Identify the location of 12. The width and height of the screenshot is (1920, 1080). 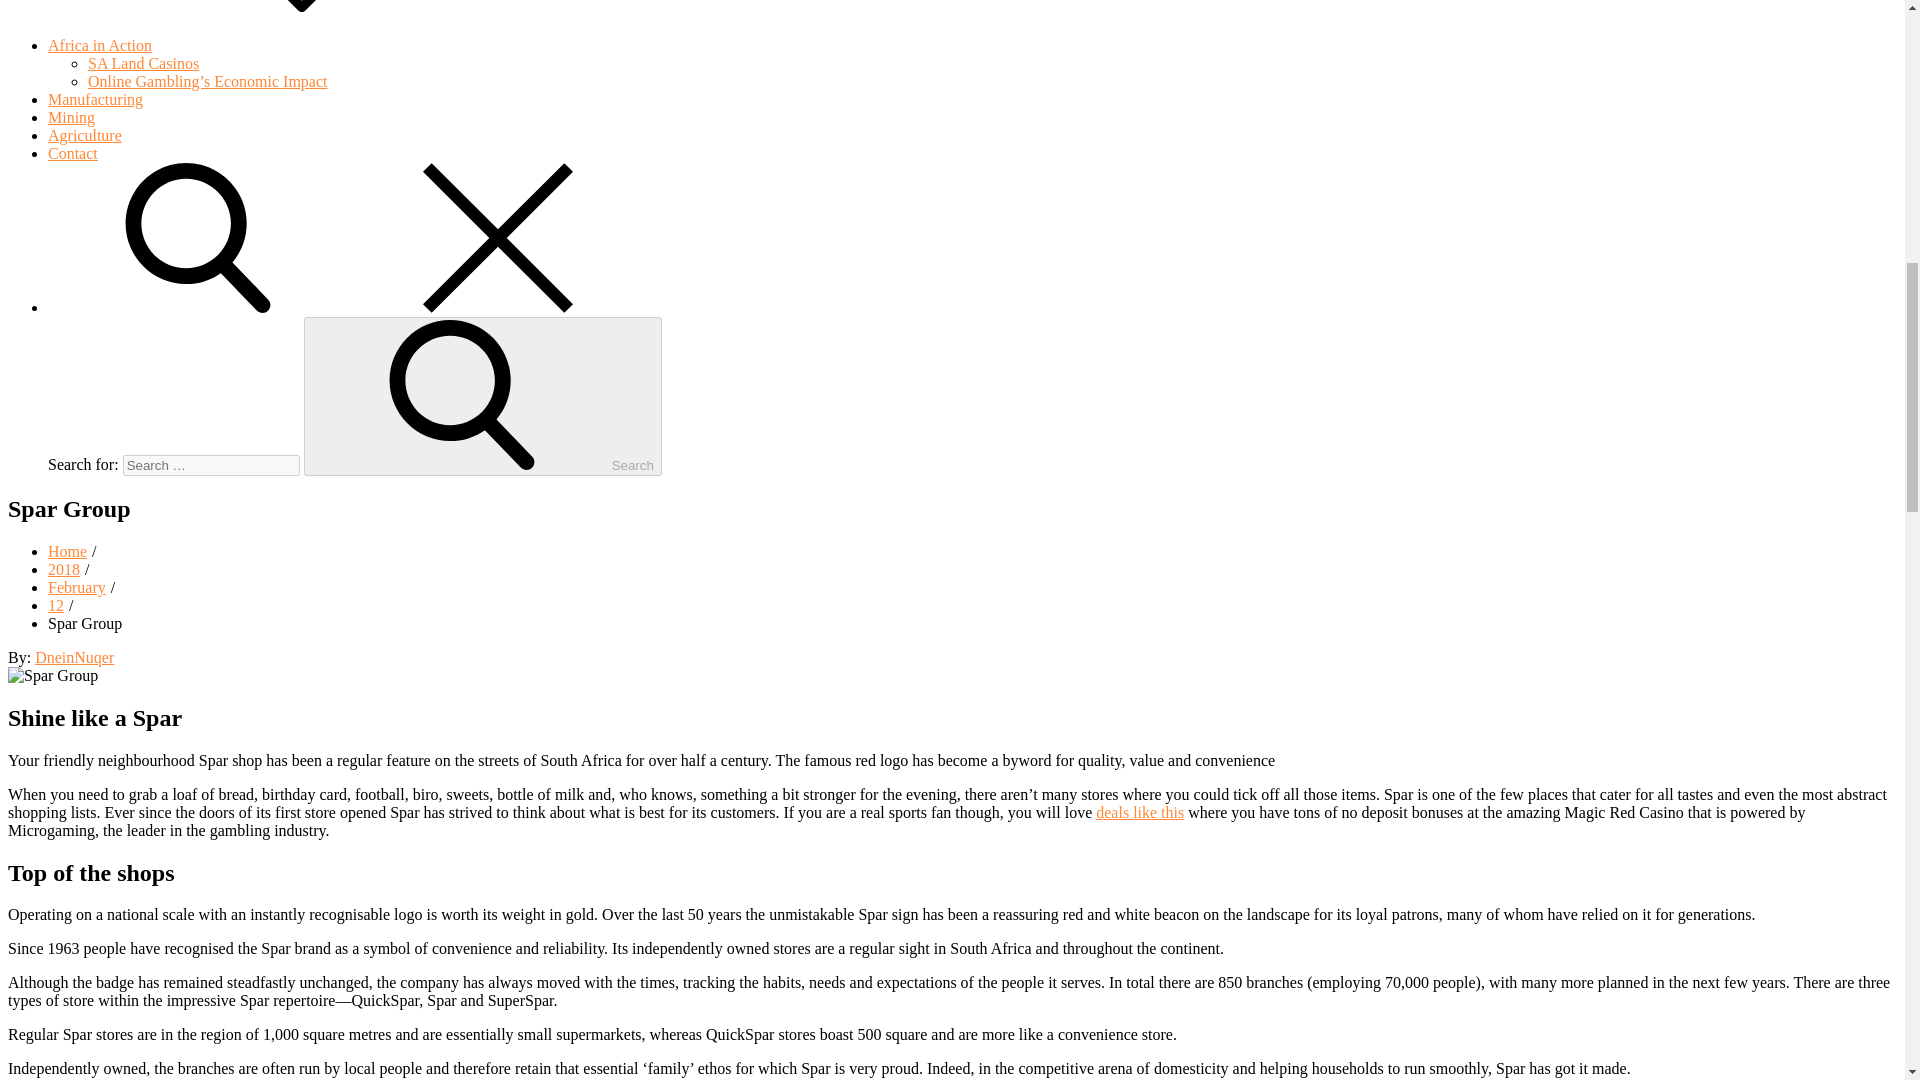
(56, 606).